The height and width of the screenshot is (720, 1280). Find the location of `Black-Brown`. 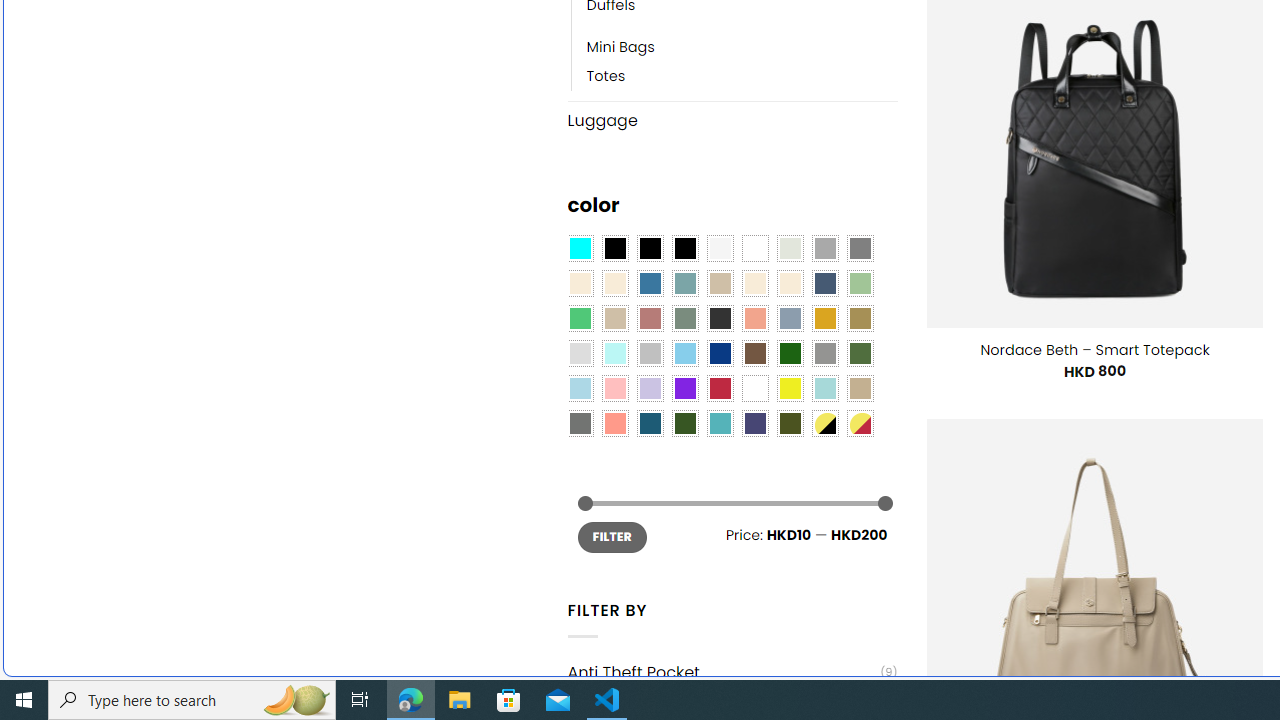

Black-Brown is located at coordinates (684, 249).